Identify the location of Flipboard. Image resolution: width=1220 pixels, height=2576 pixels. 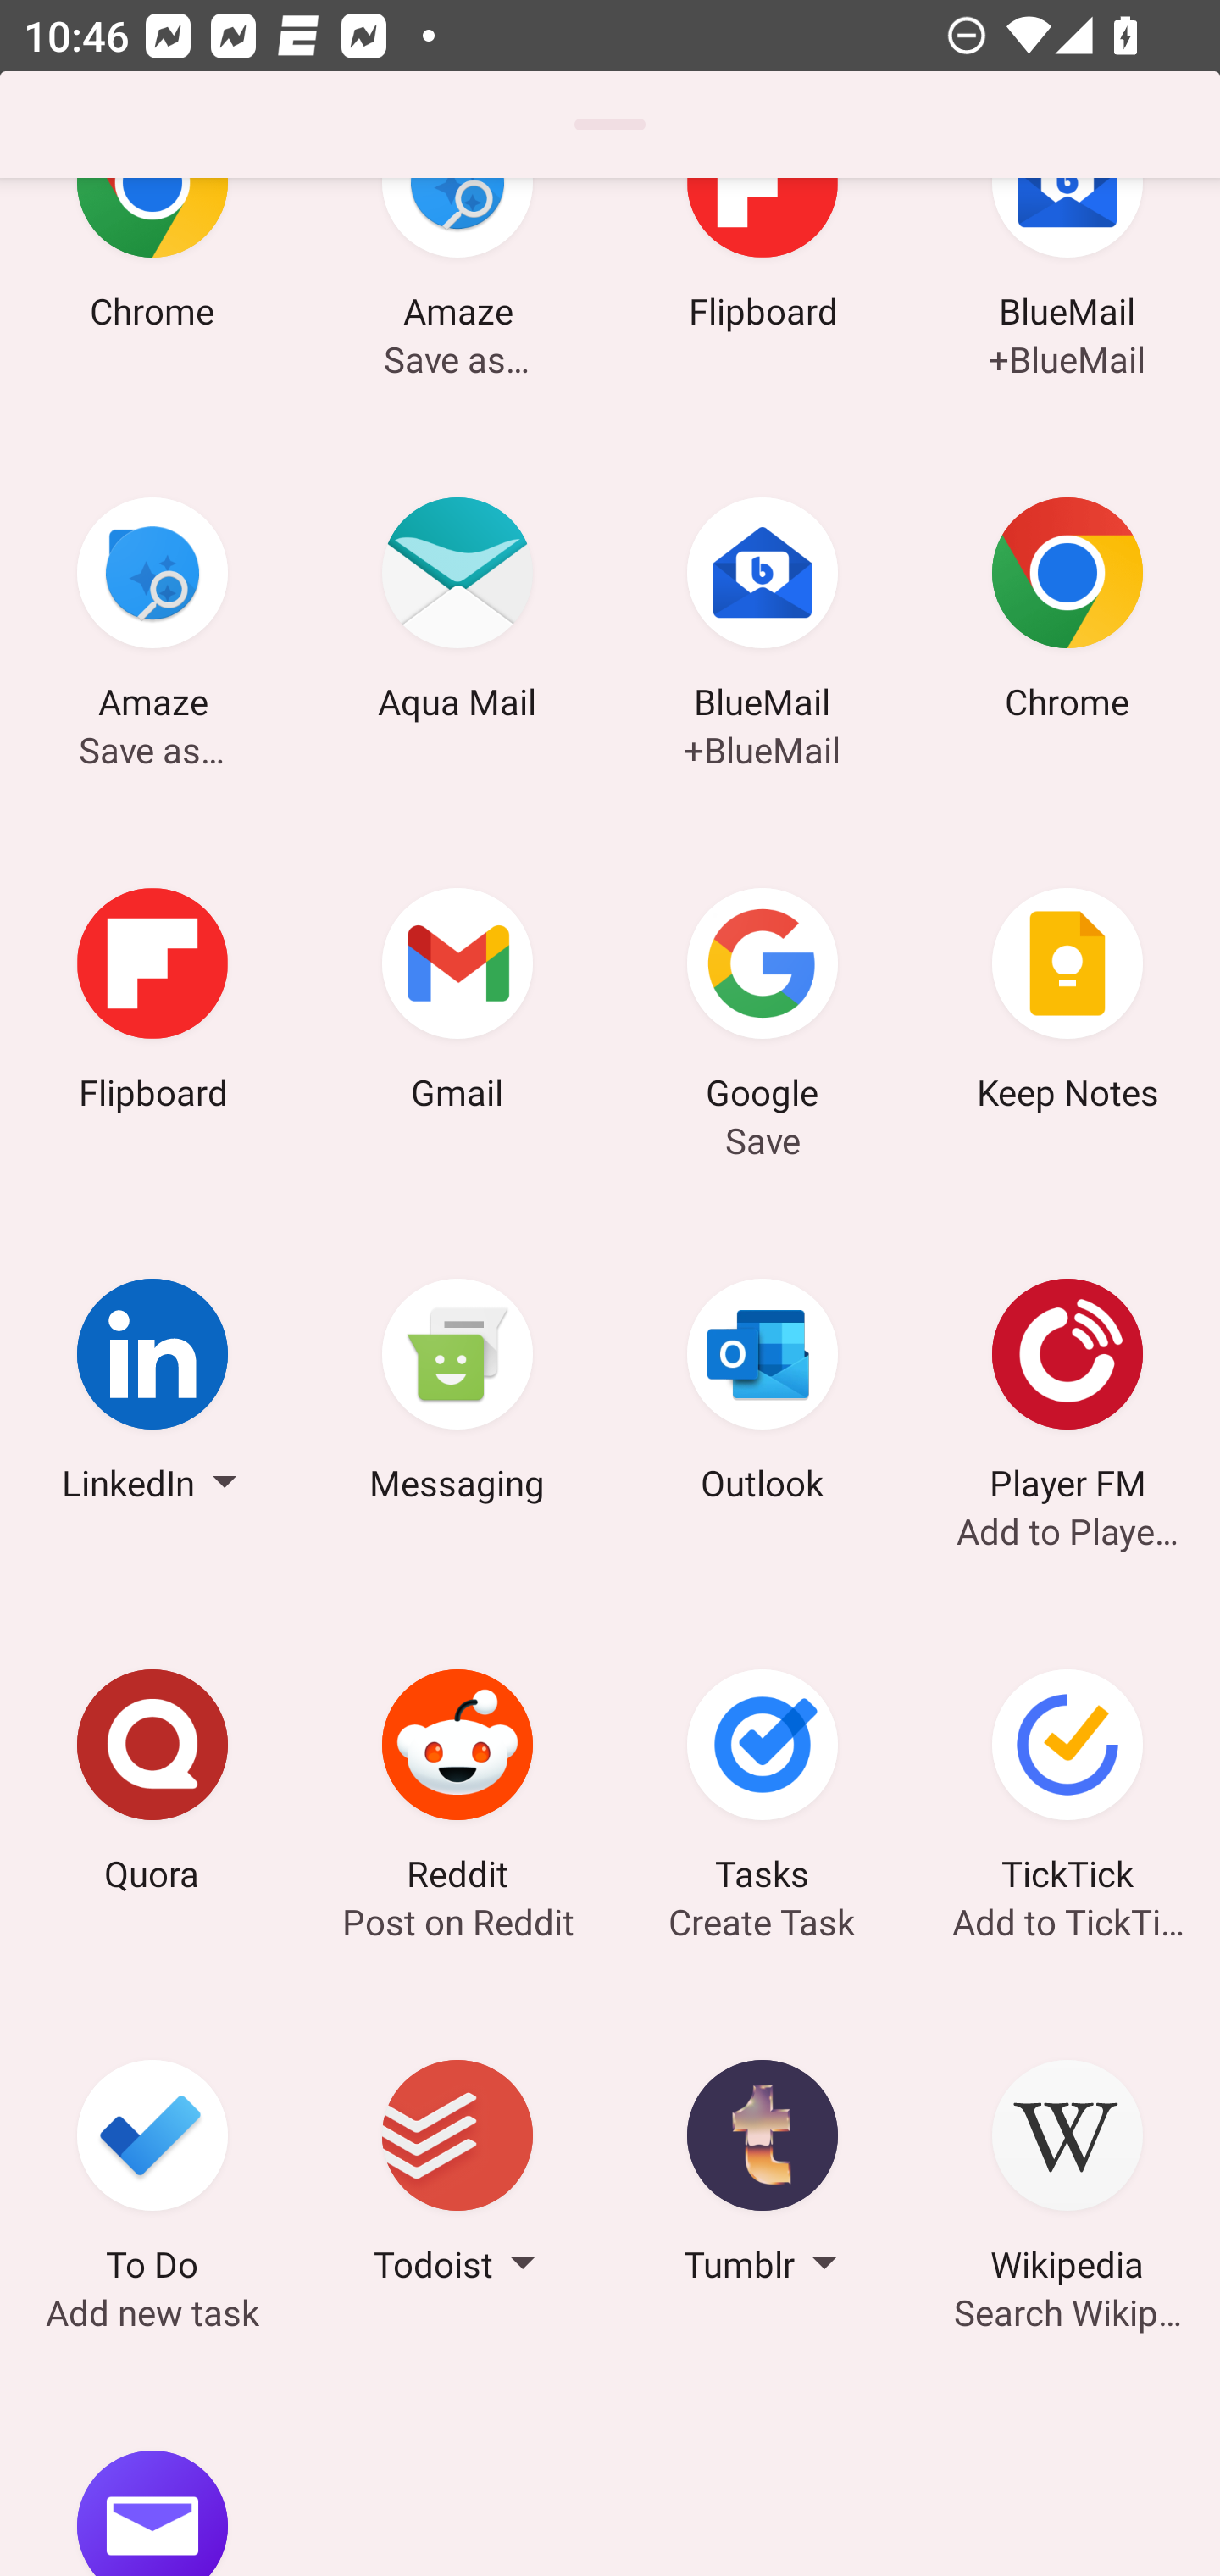
(152, 1004).